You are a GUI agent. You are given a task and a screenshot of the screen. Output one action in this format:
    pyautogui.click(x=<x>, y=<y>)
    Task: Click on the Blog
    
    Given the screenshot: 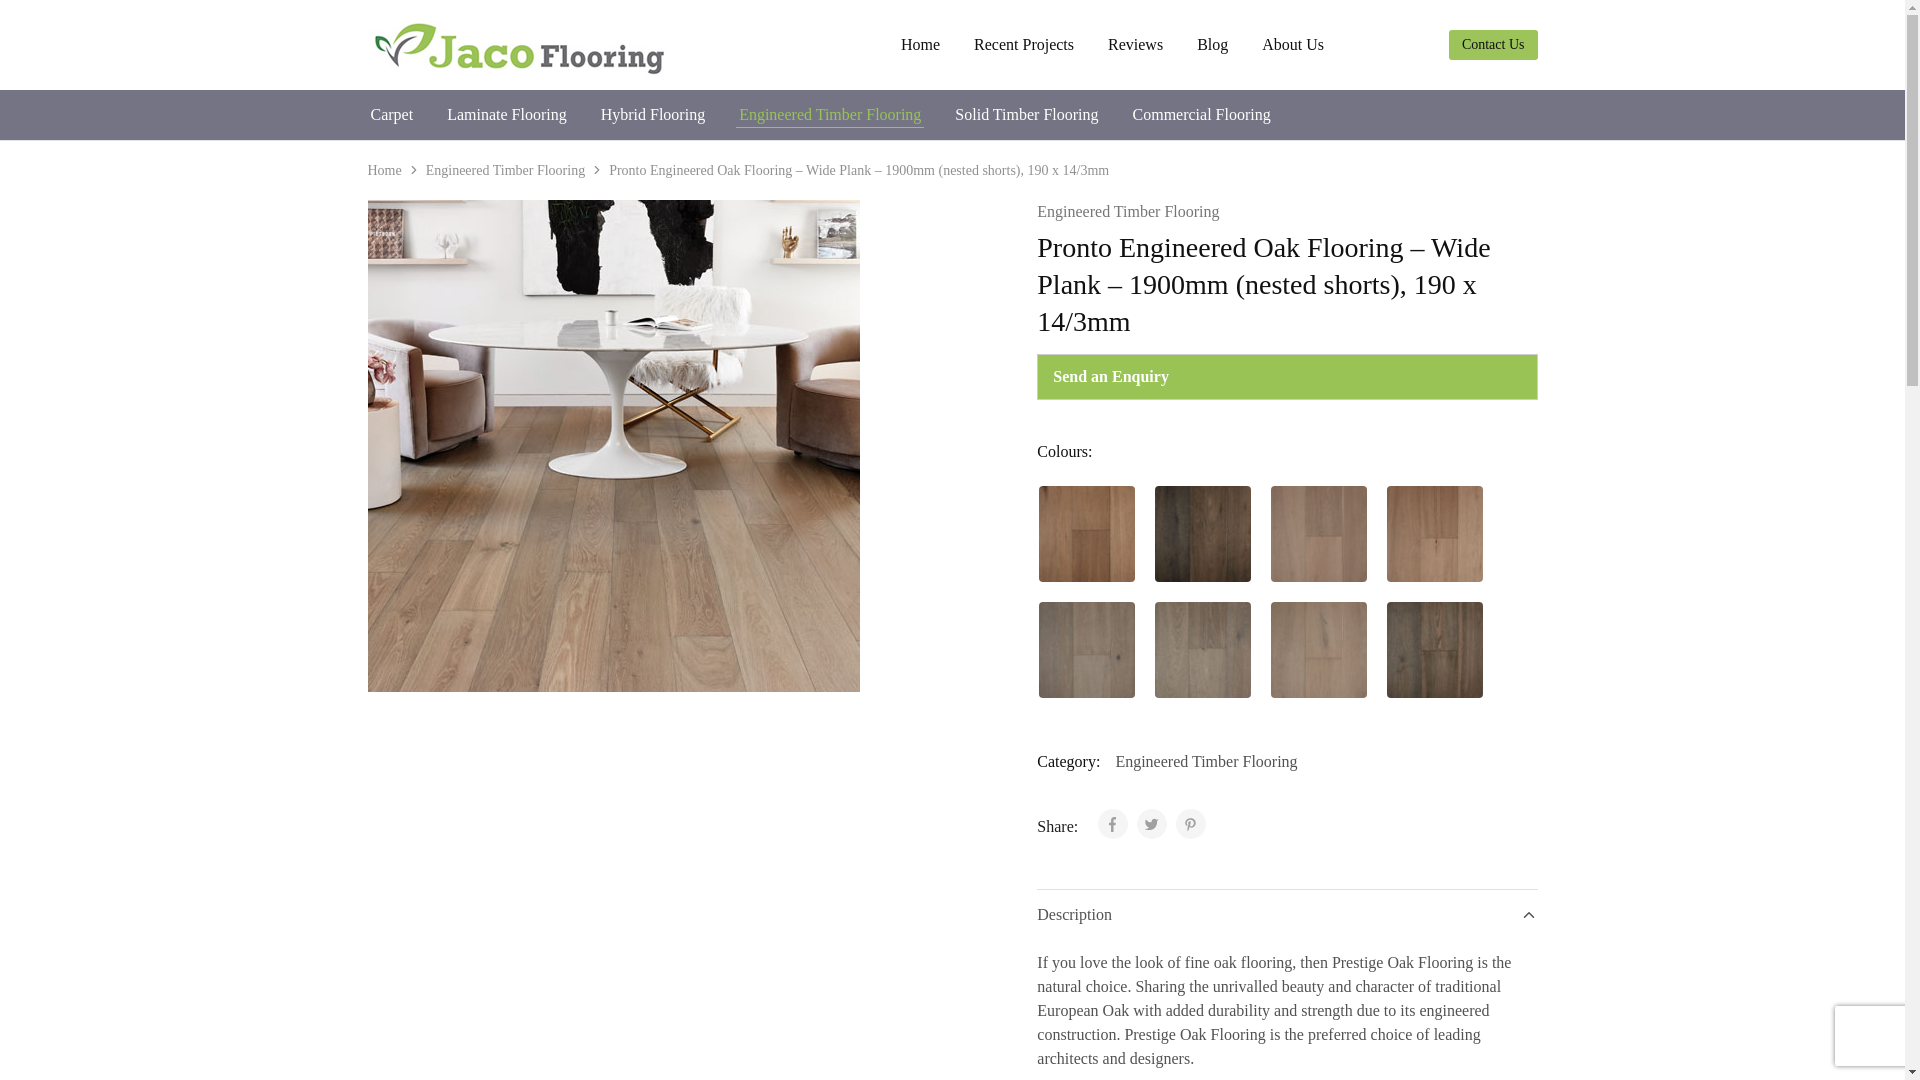 What is the action you would take?
    pyautogui.click(x=1212, y=44)
    